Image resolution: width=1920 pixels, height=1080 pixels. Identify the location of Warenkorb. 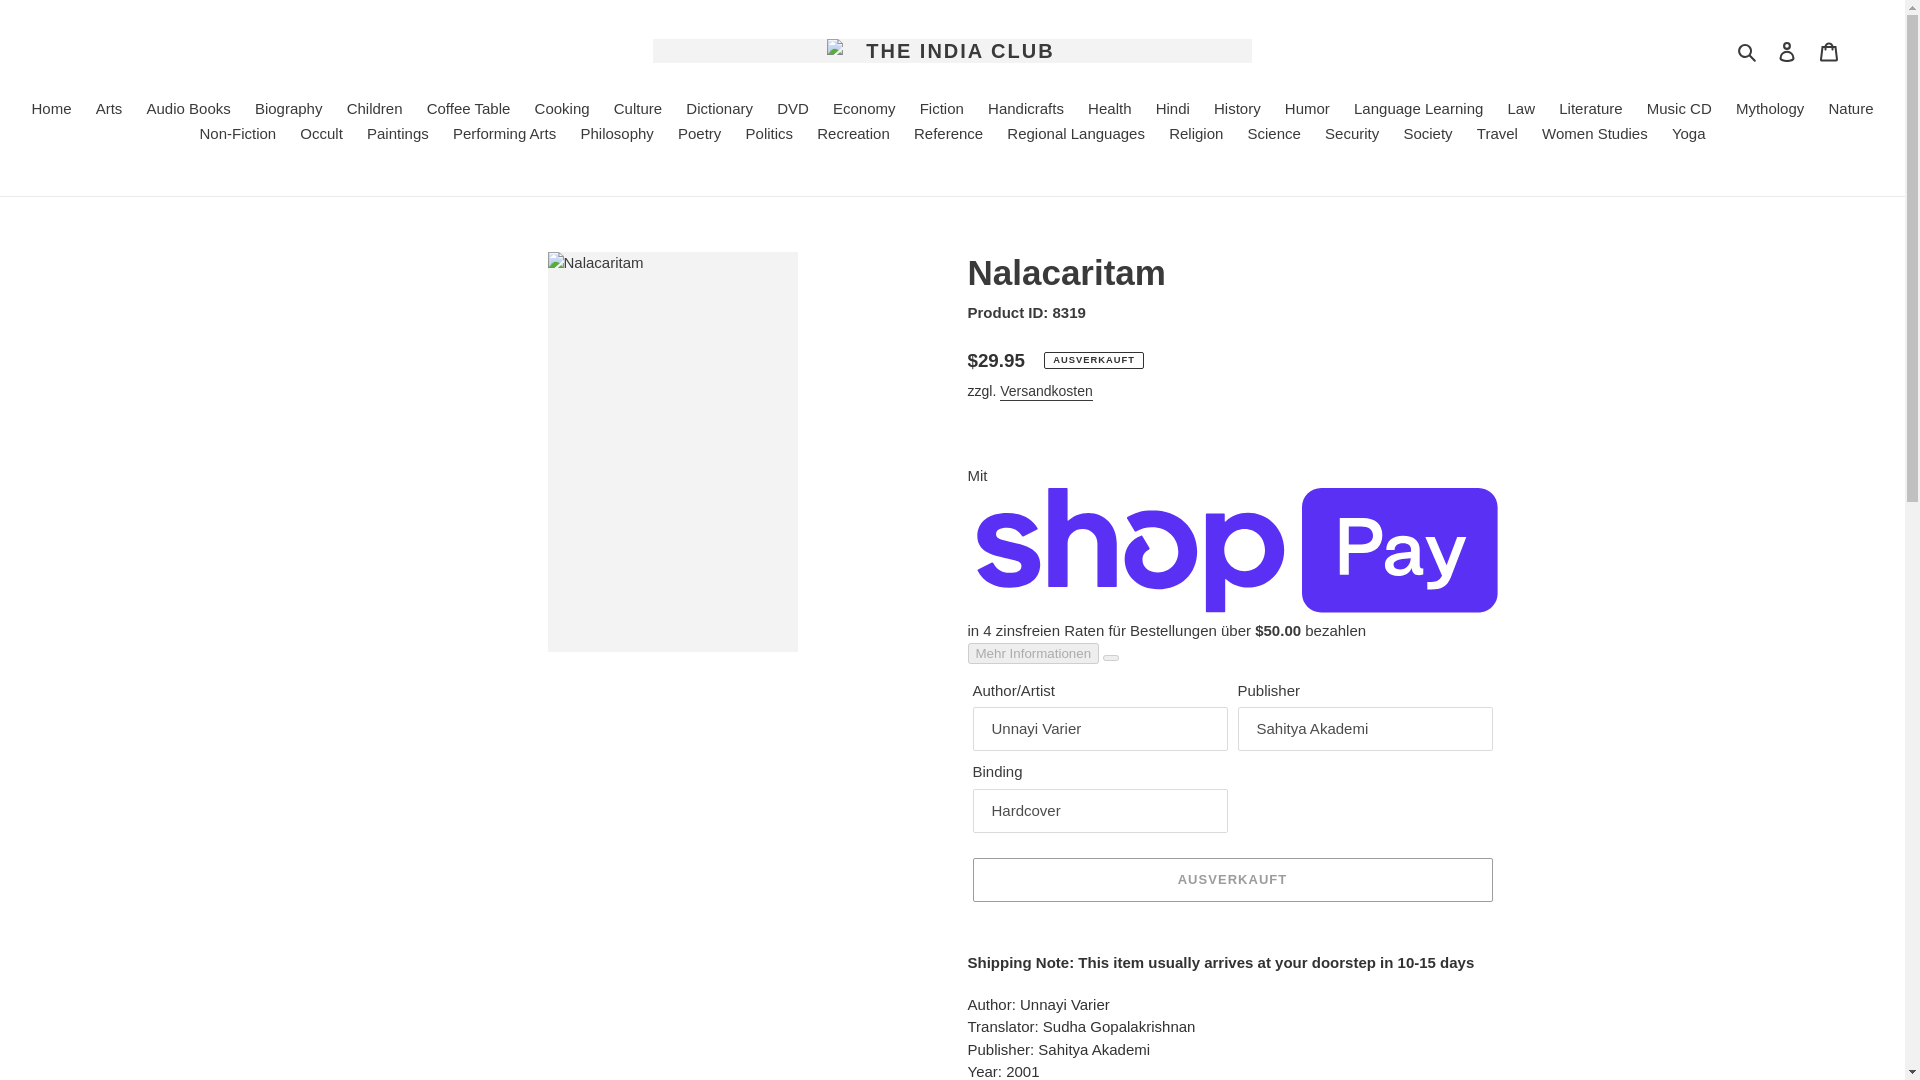
(1829, 52).